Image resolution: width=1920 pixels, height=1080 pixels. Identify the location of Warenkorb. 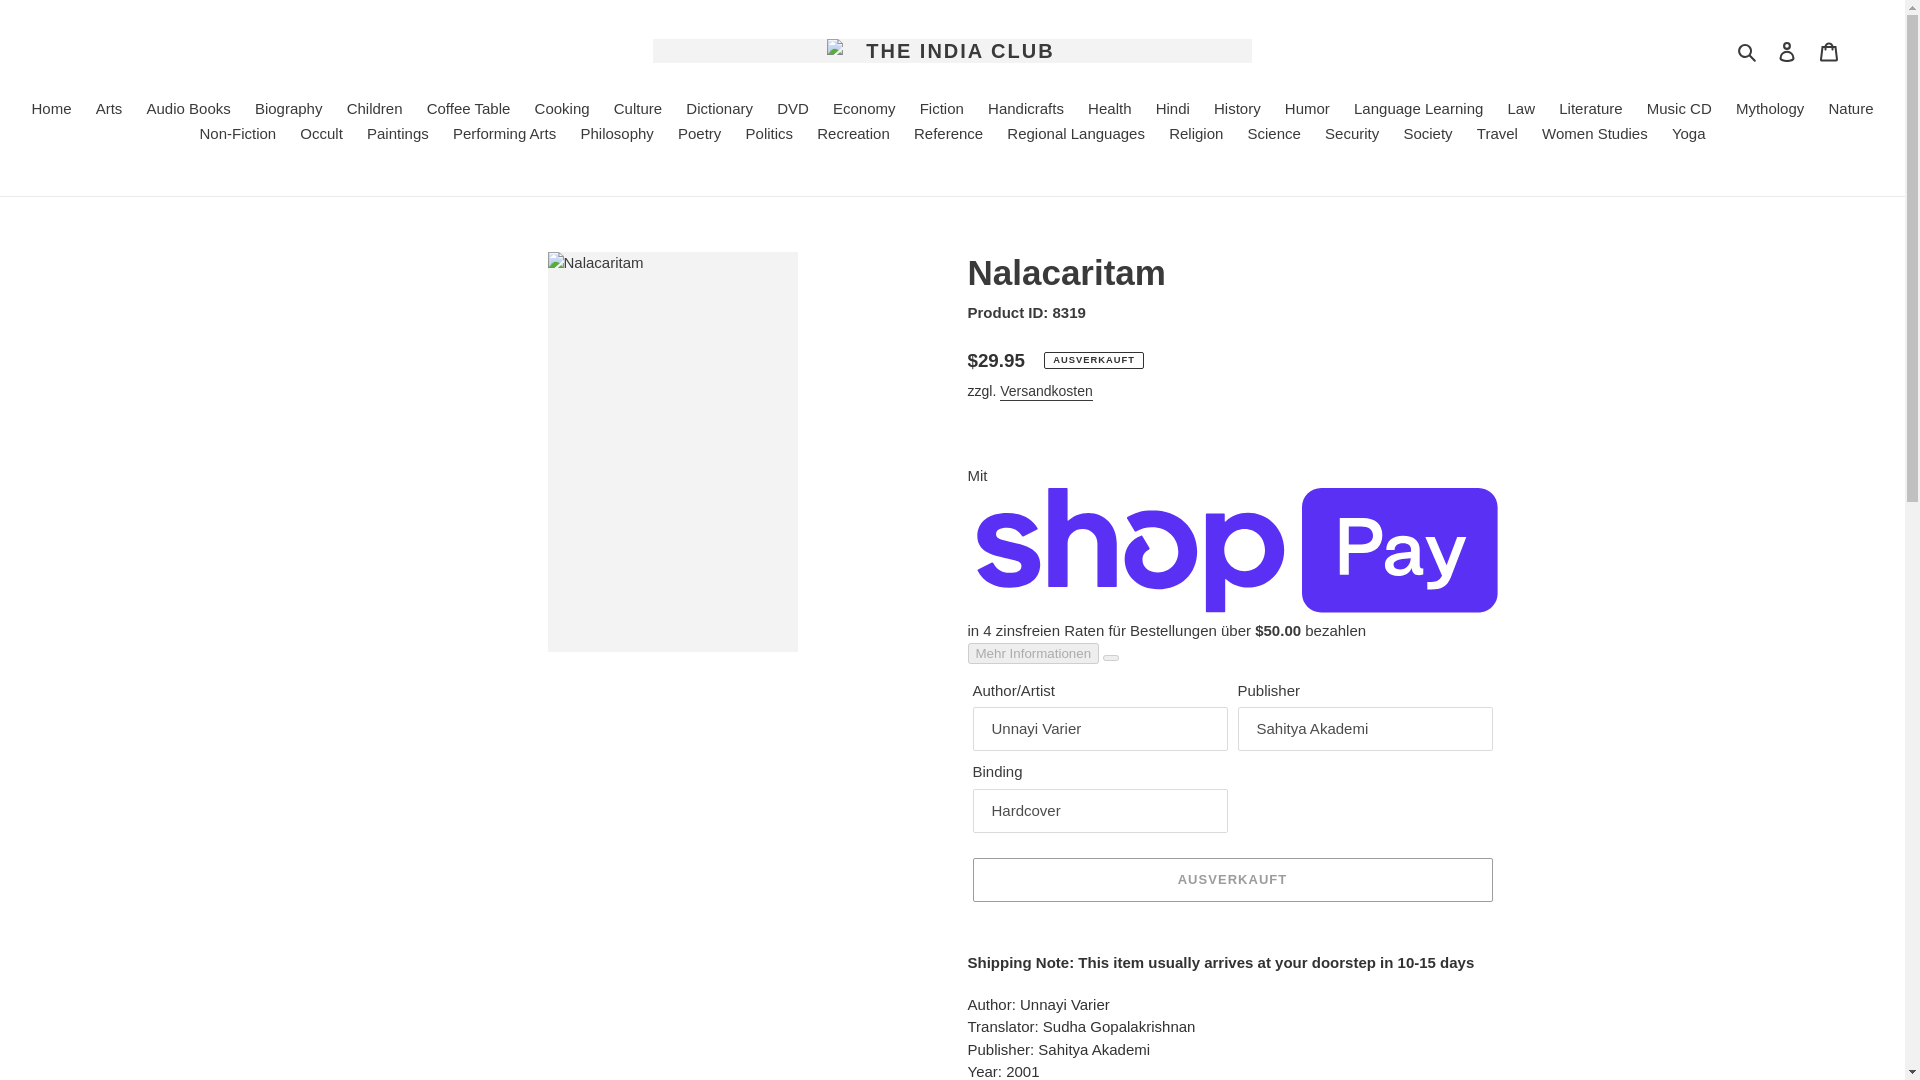
(1829, 52).